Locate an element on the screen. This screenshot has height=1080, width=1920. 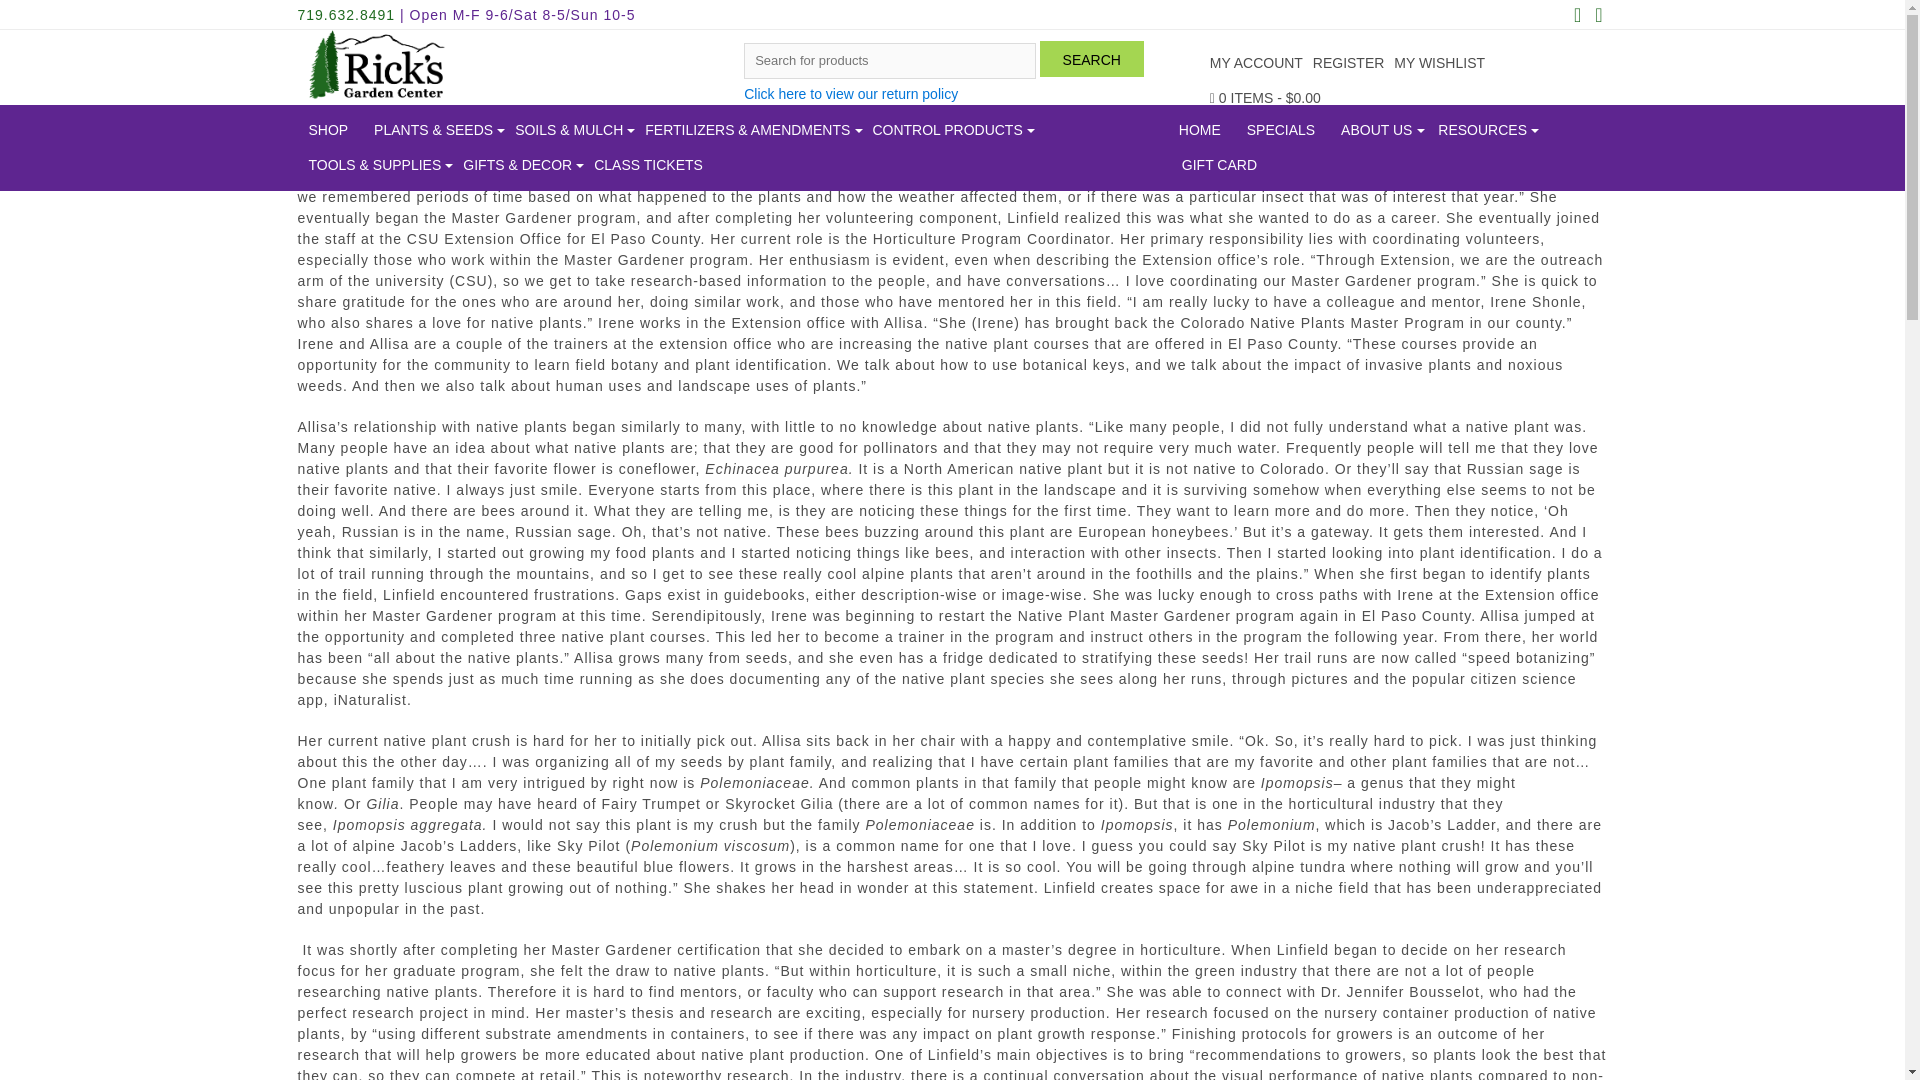
MY ACCOUNT is located at coordinates (1256, 64).